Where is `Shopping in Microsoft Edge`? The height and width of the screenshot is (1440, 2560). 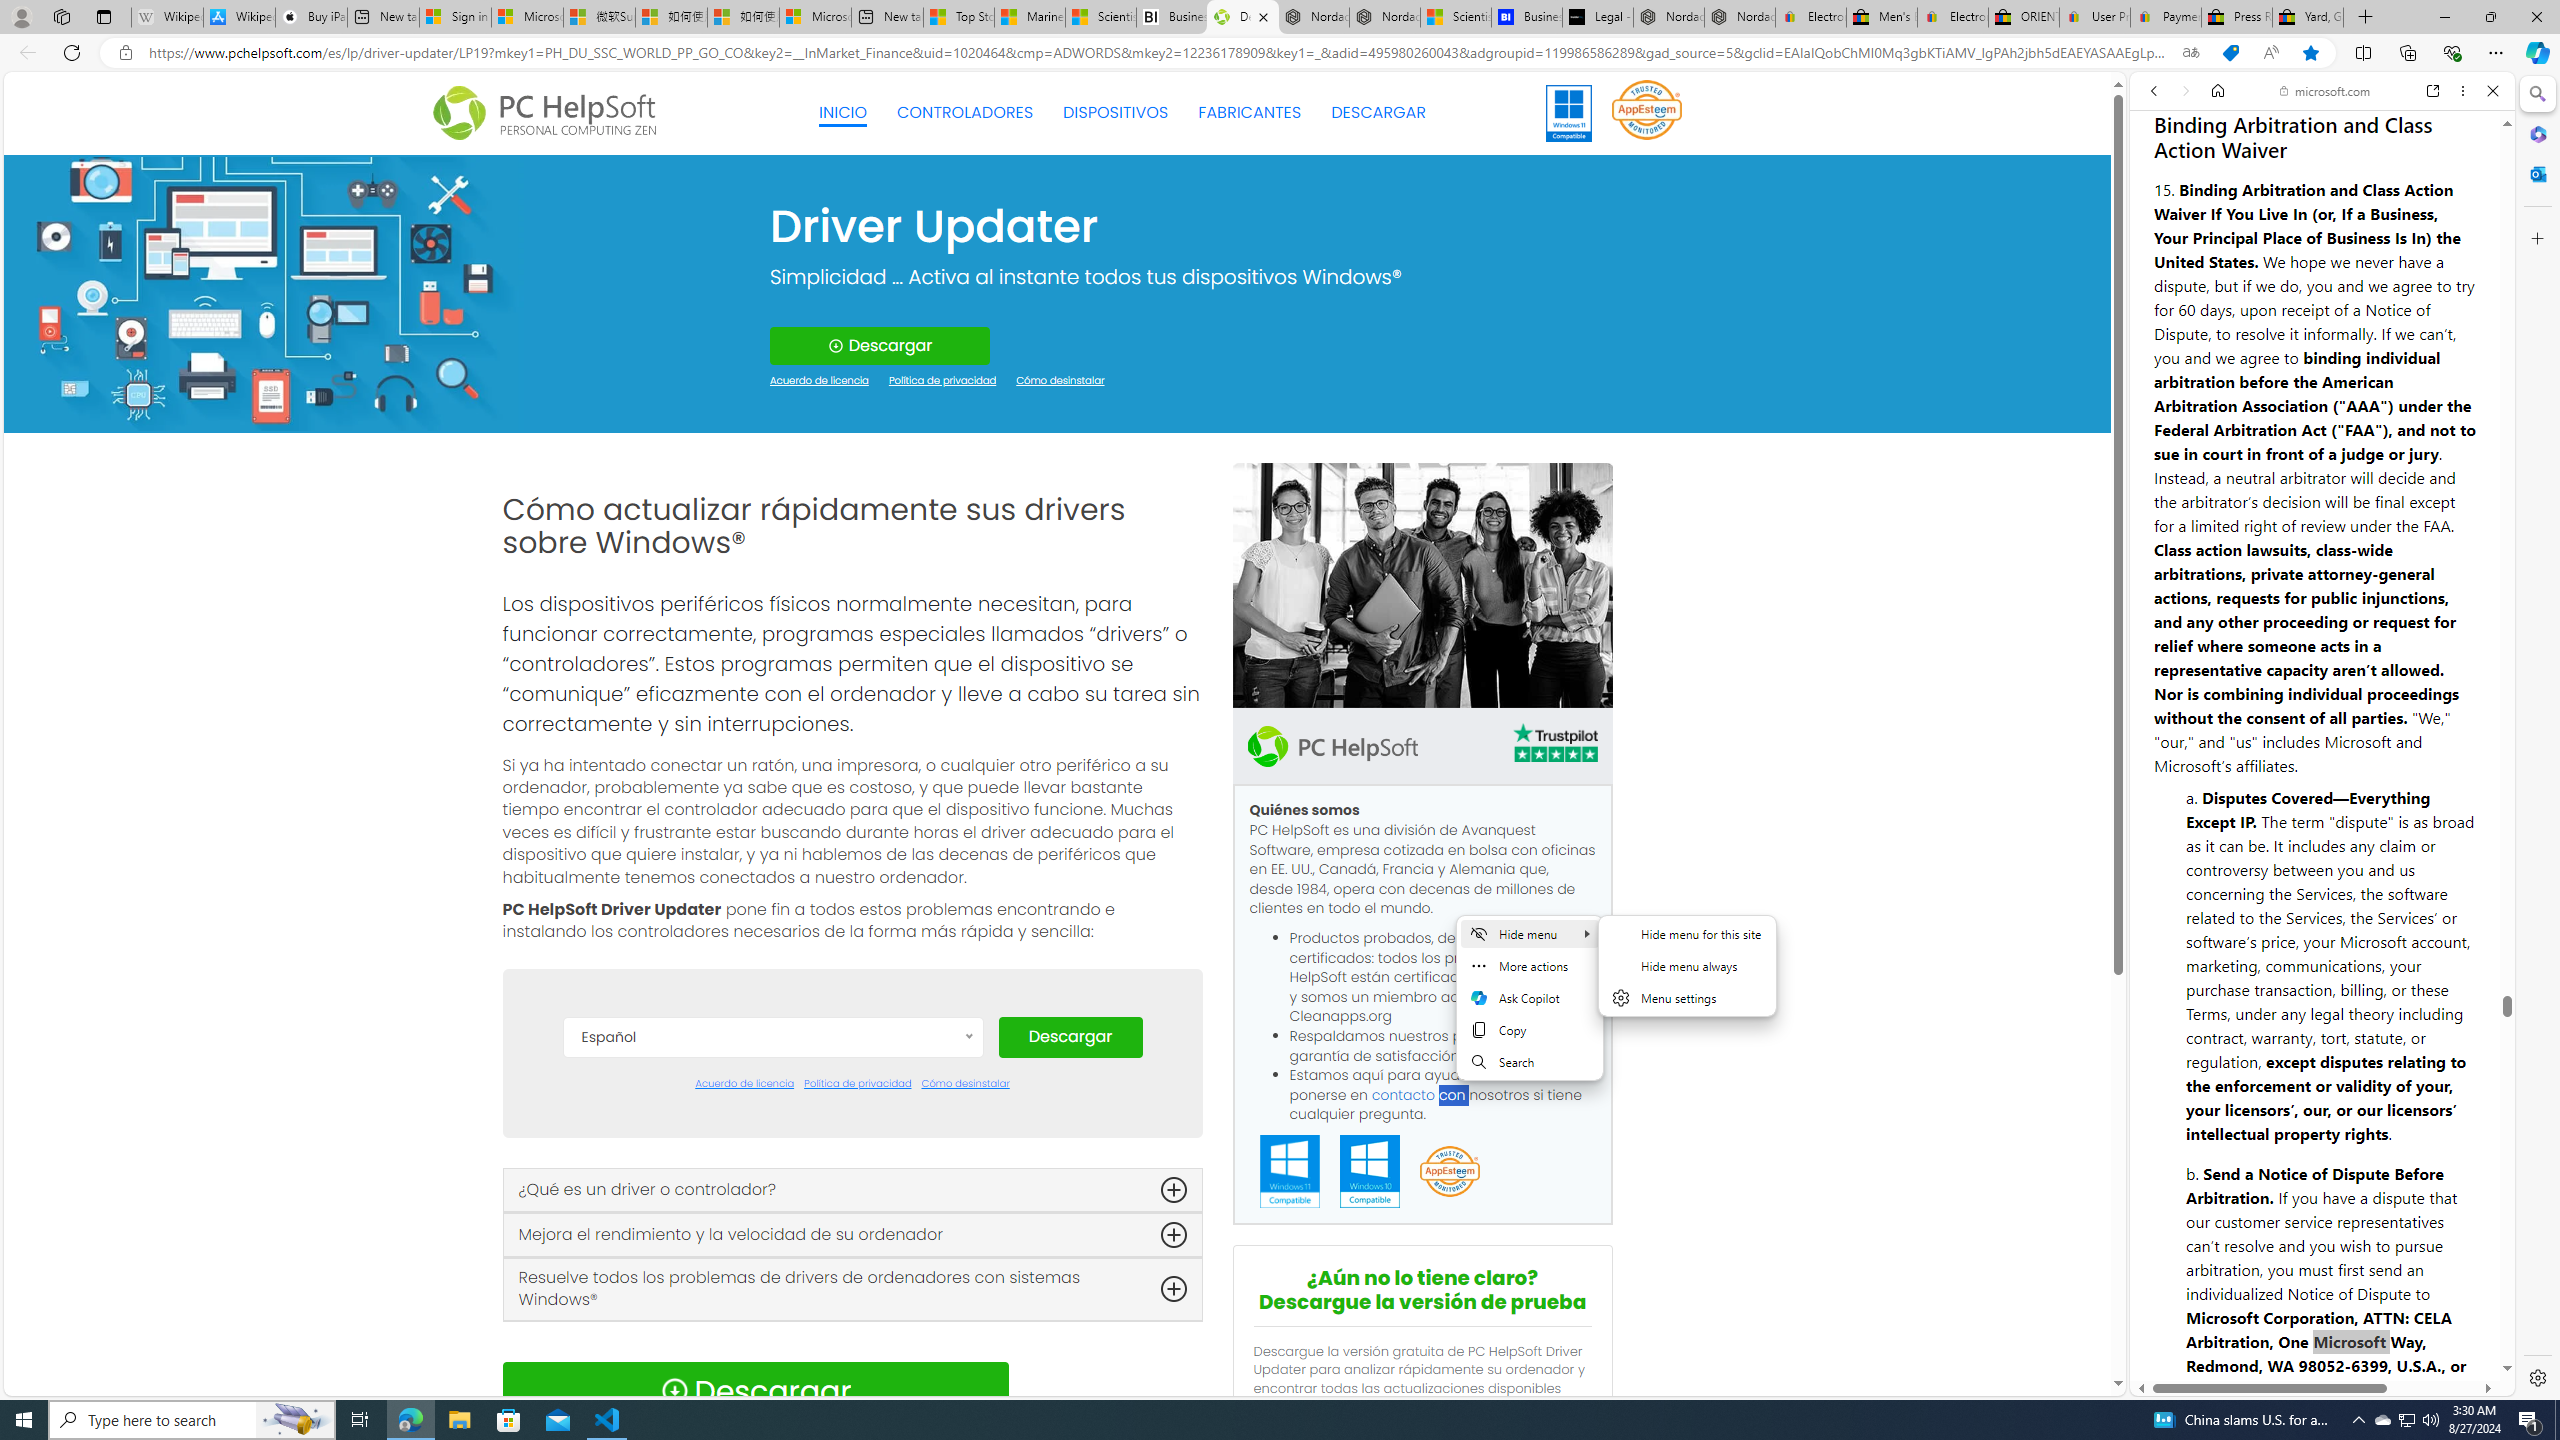 Shopping in Microsoft Edge is located at coordinates (2230, 53).